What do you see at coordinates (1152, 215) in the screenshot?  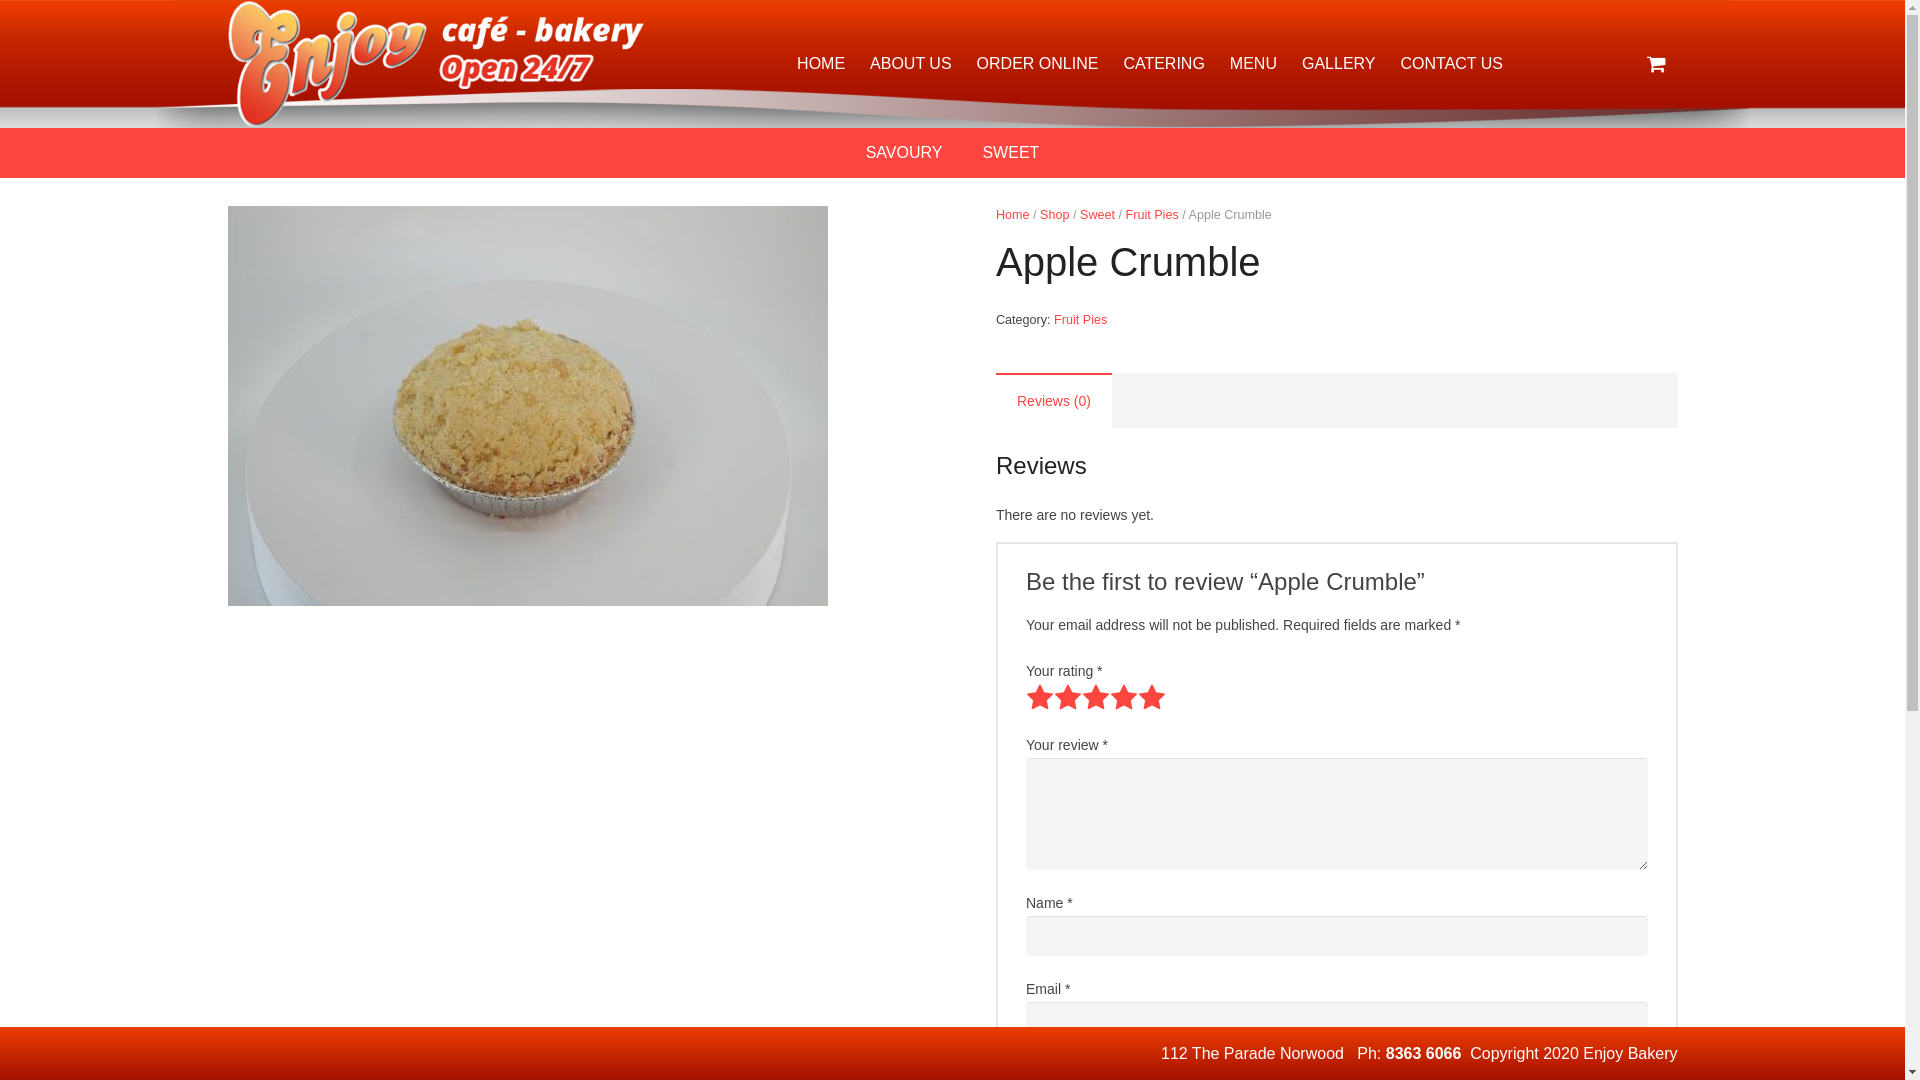 I see `Fruit Pies` at bounding box center [1152, 215].